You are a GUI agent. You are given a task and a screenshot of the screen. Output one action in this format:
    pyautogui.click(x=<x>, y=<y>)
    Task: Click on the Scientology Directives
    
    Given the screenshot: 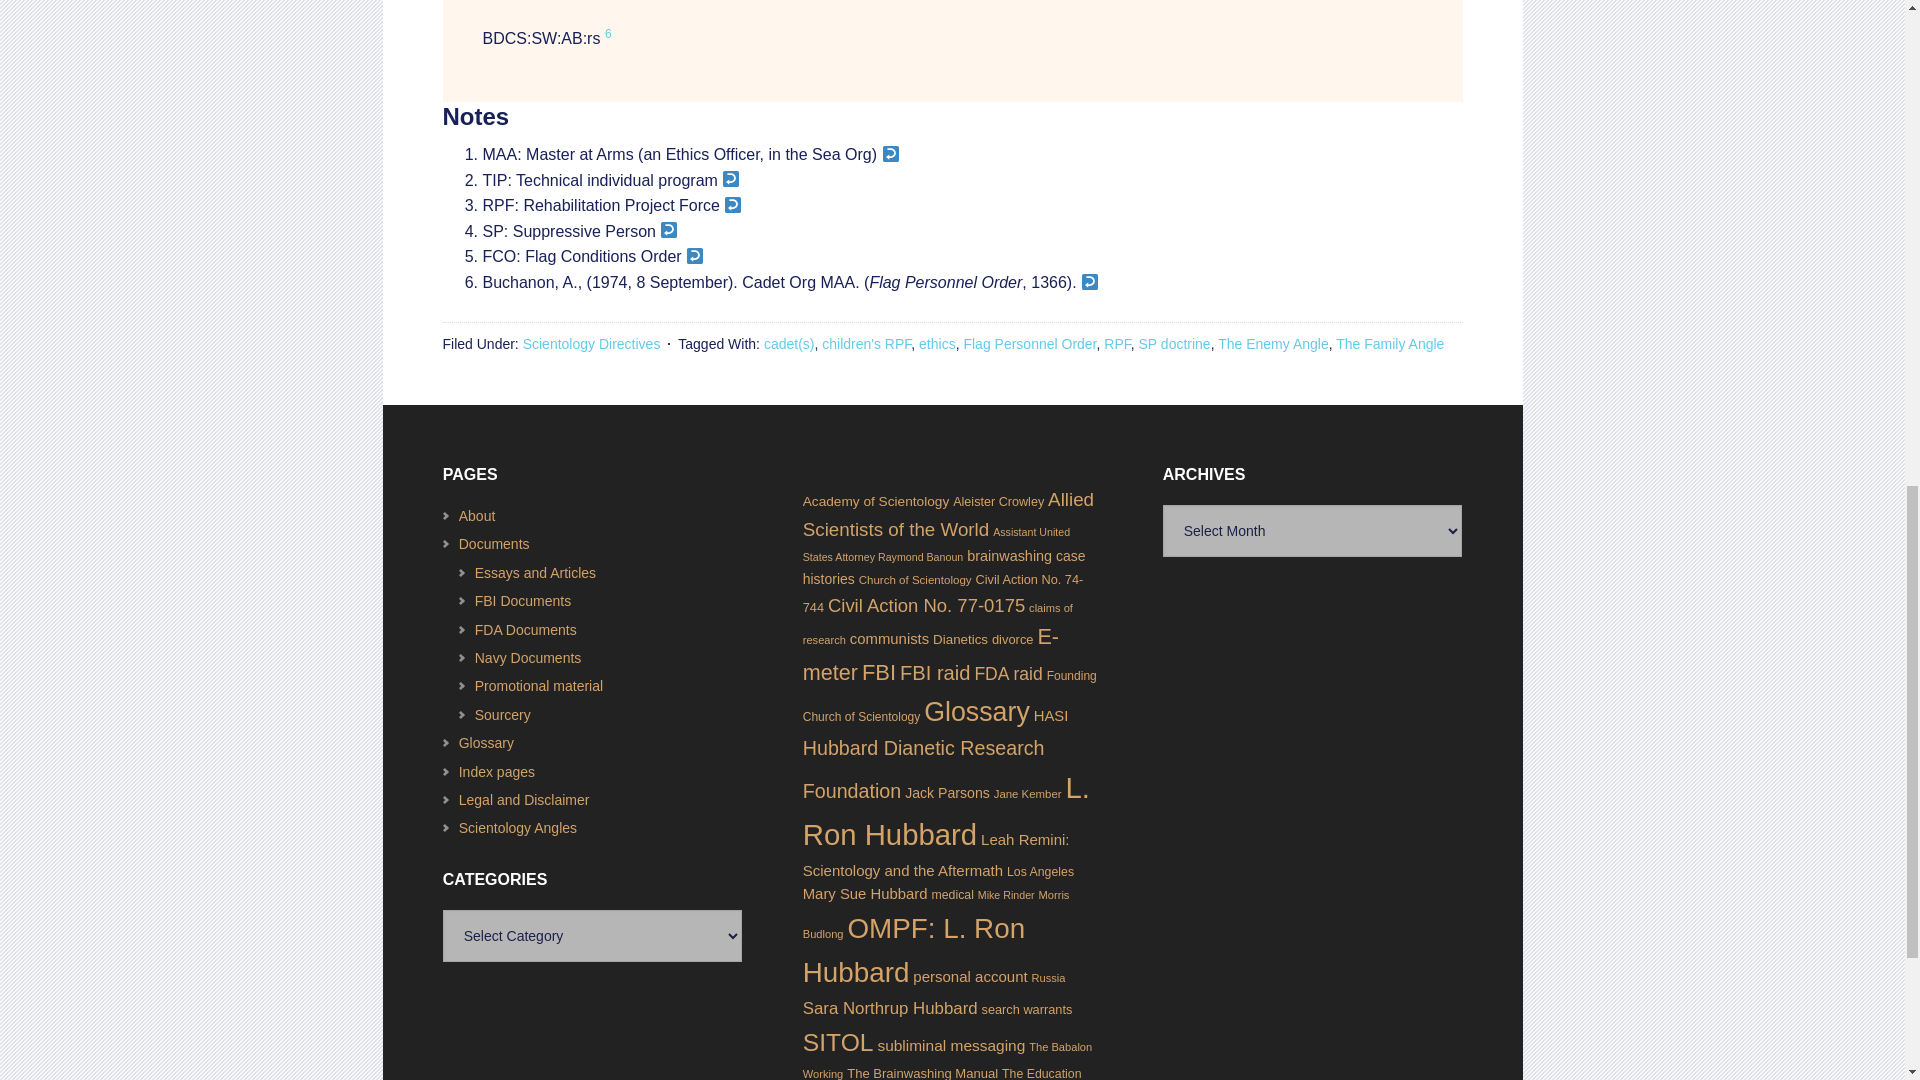 What is the action you would take?
    pyautogui.click(x=591, y=344)
    